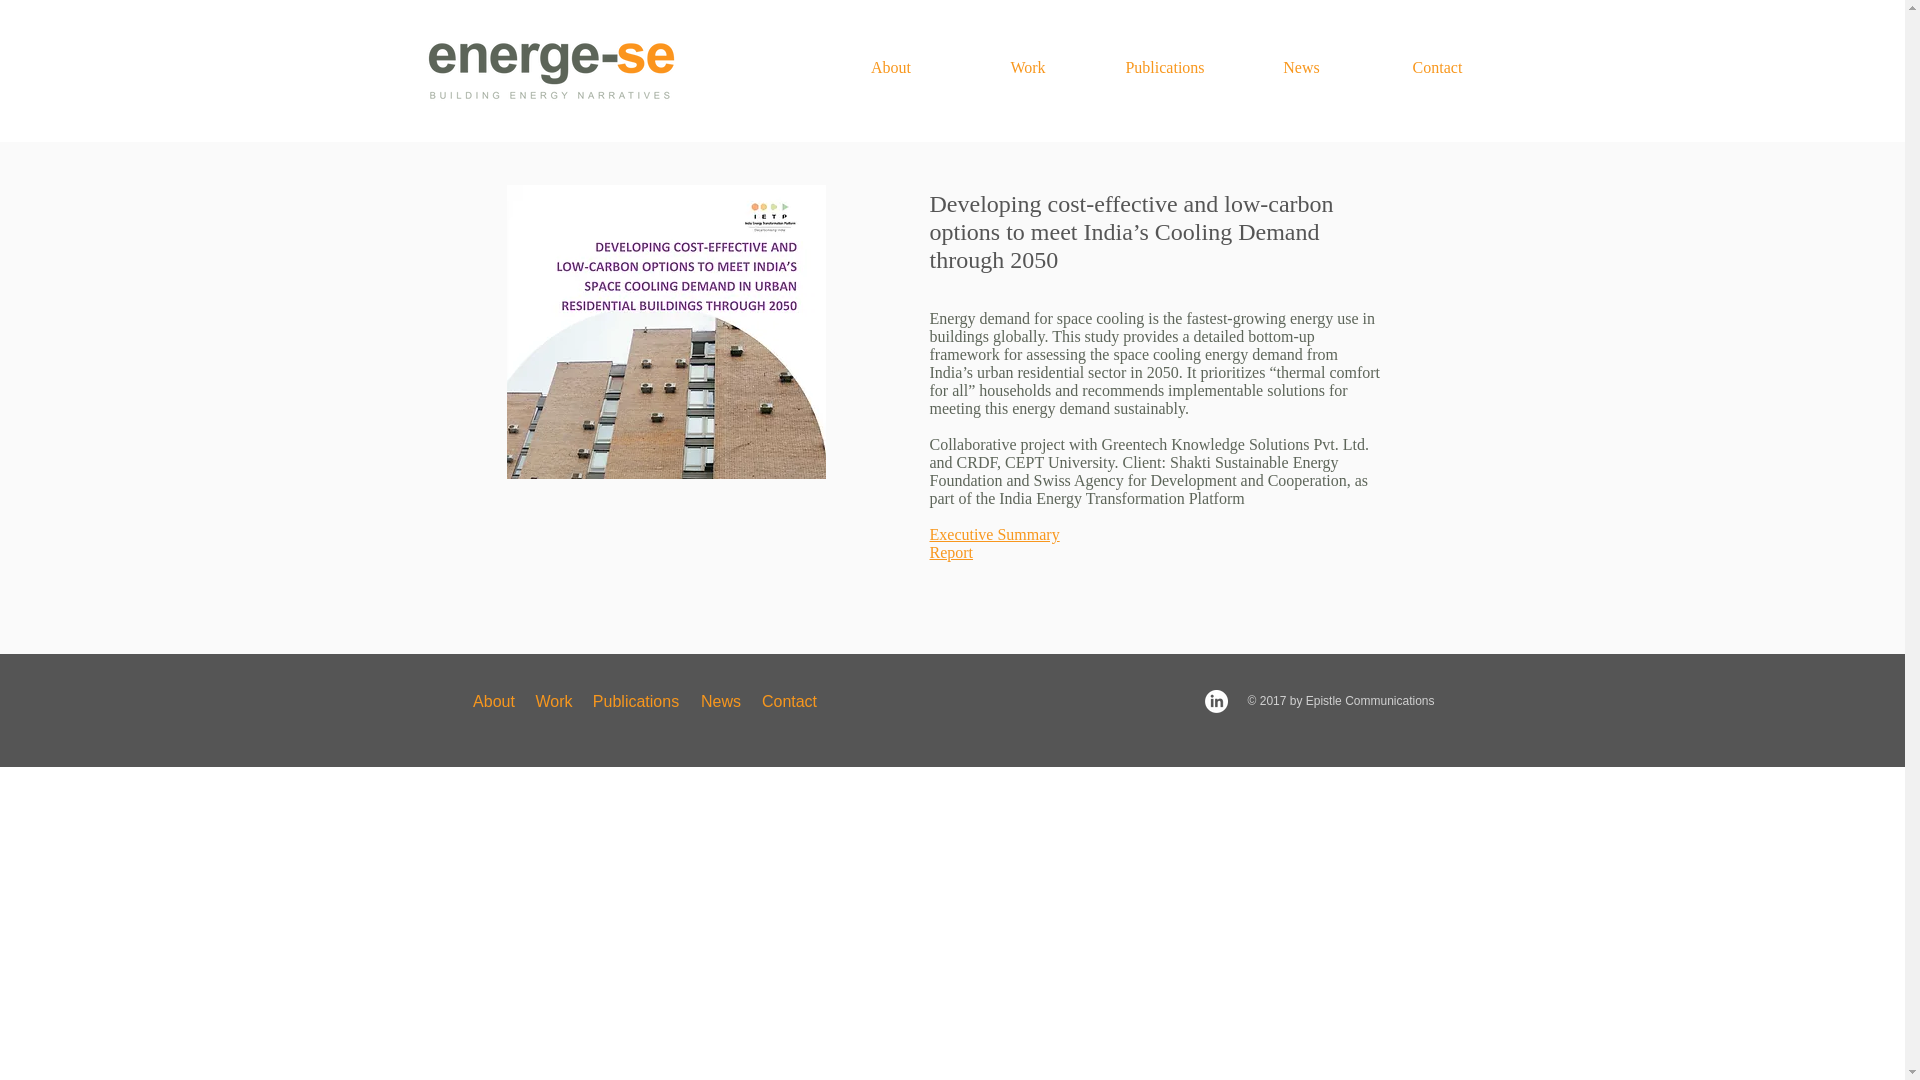 Image resolution: width=1920 pixels, height=1080 pixels. I want to click on Work, so click(1028, 67).